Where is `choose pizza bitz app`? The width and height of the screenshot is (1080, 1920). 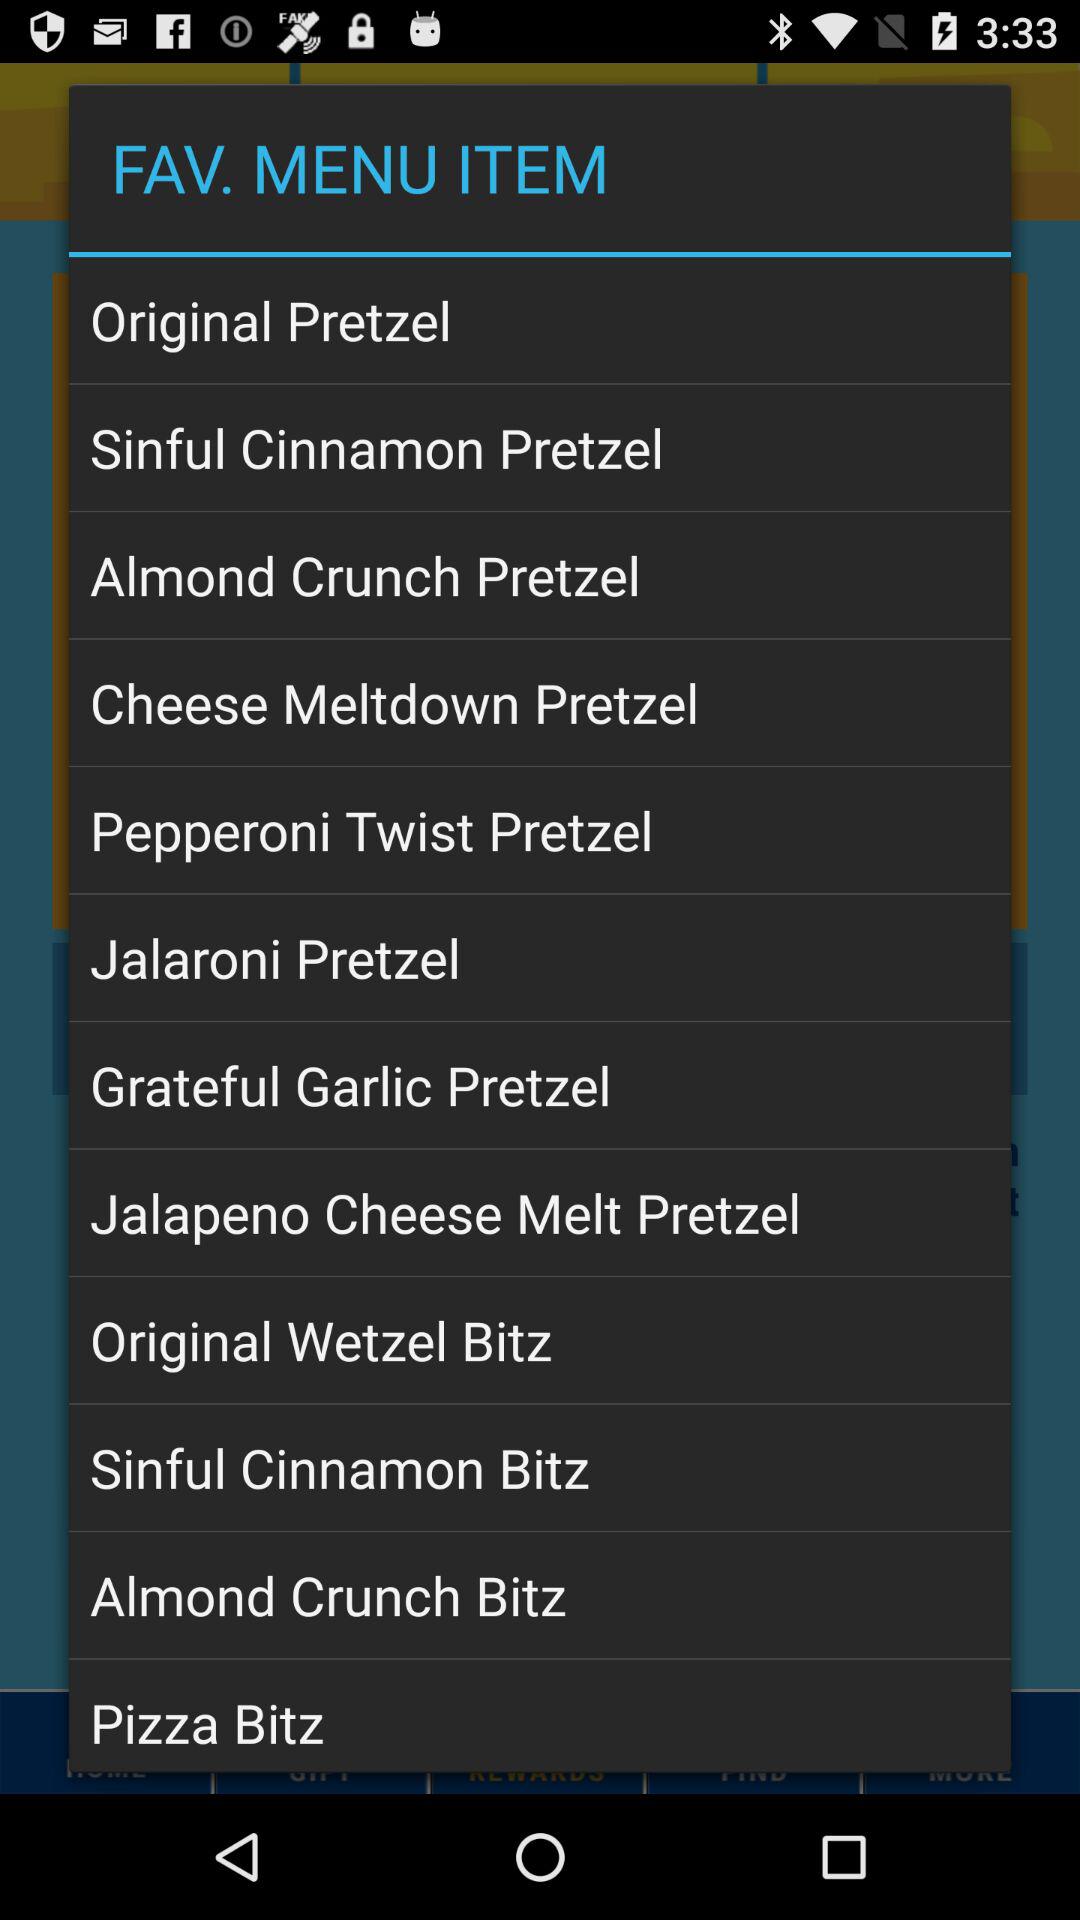
choose pizza bitz app is located at coordinates (540, 1716).